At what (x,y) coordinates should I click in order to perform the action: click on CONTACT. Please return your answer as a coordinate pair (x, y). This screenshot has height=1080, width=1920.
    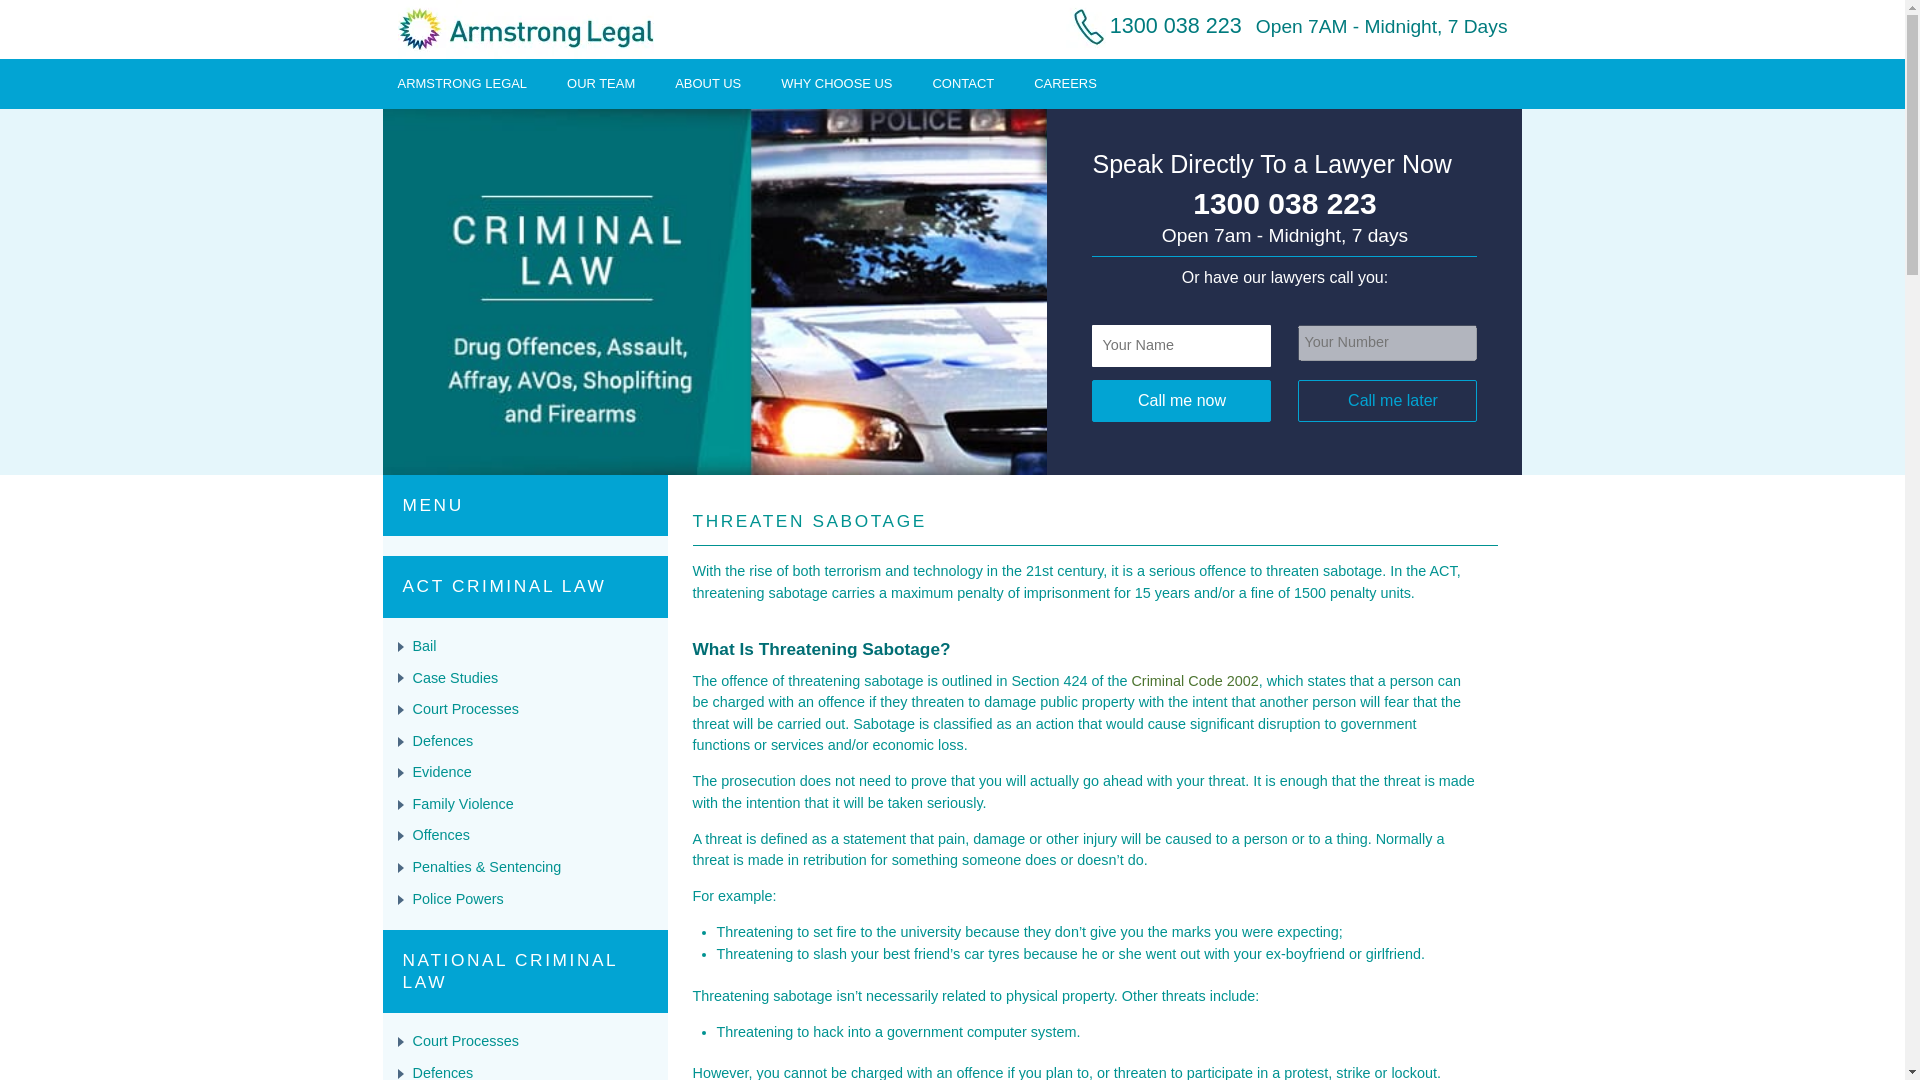
    Looking at the image, I should click on (964, 82).